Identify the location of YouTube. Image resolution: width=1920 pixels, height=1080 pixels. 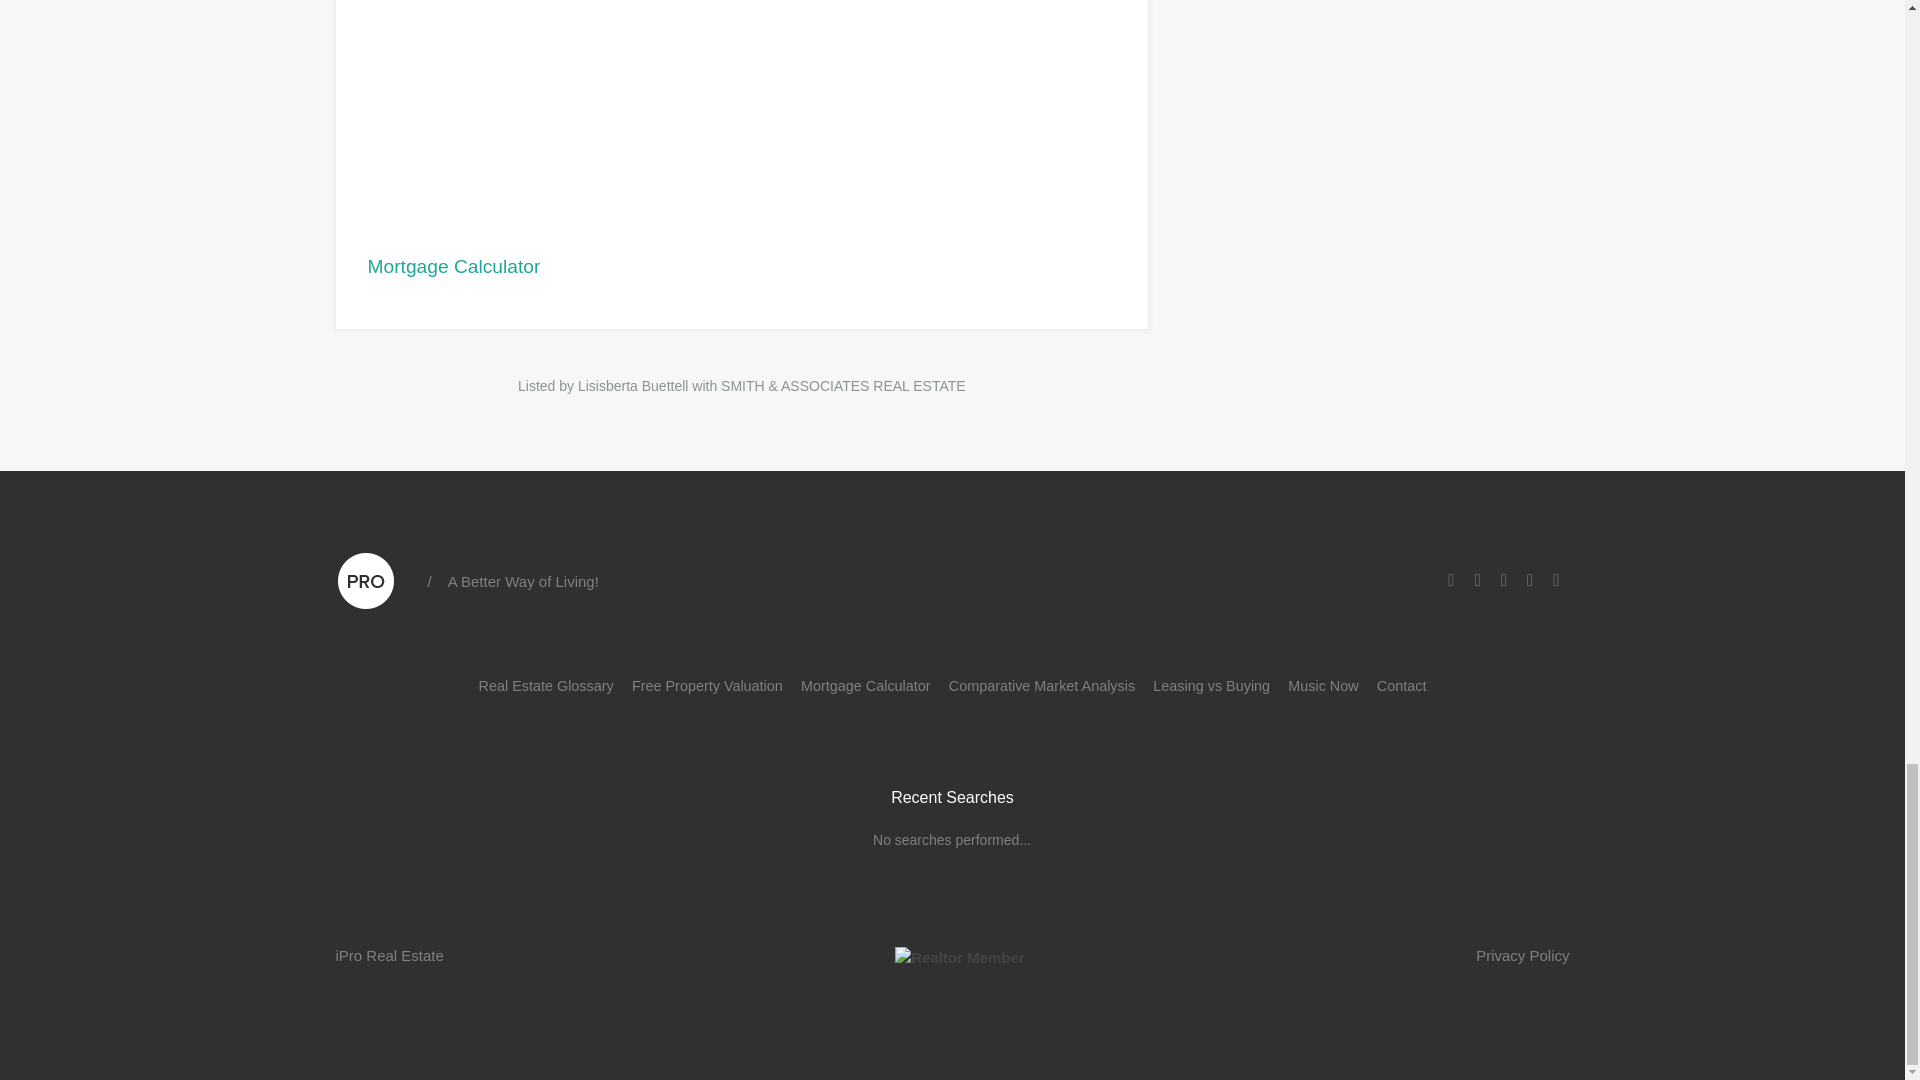
(1530, 580).